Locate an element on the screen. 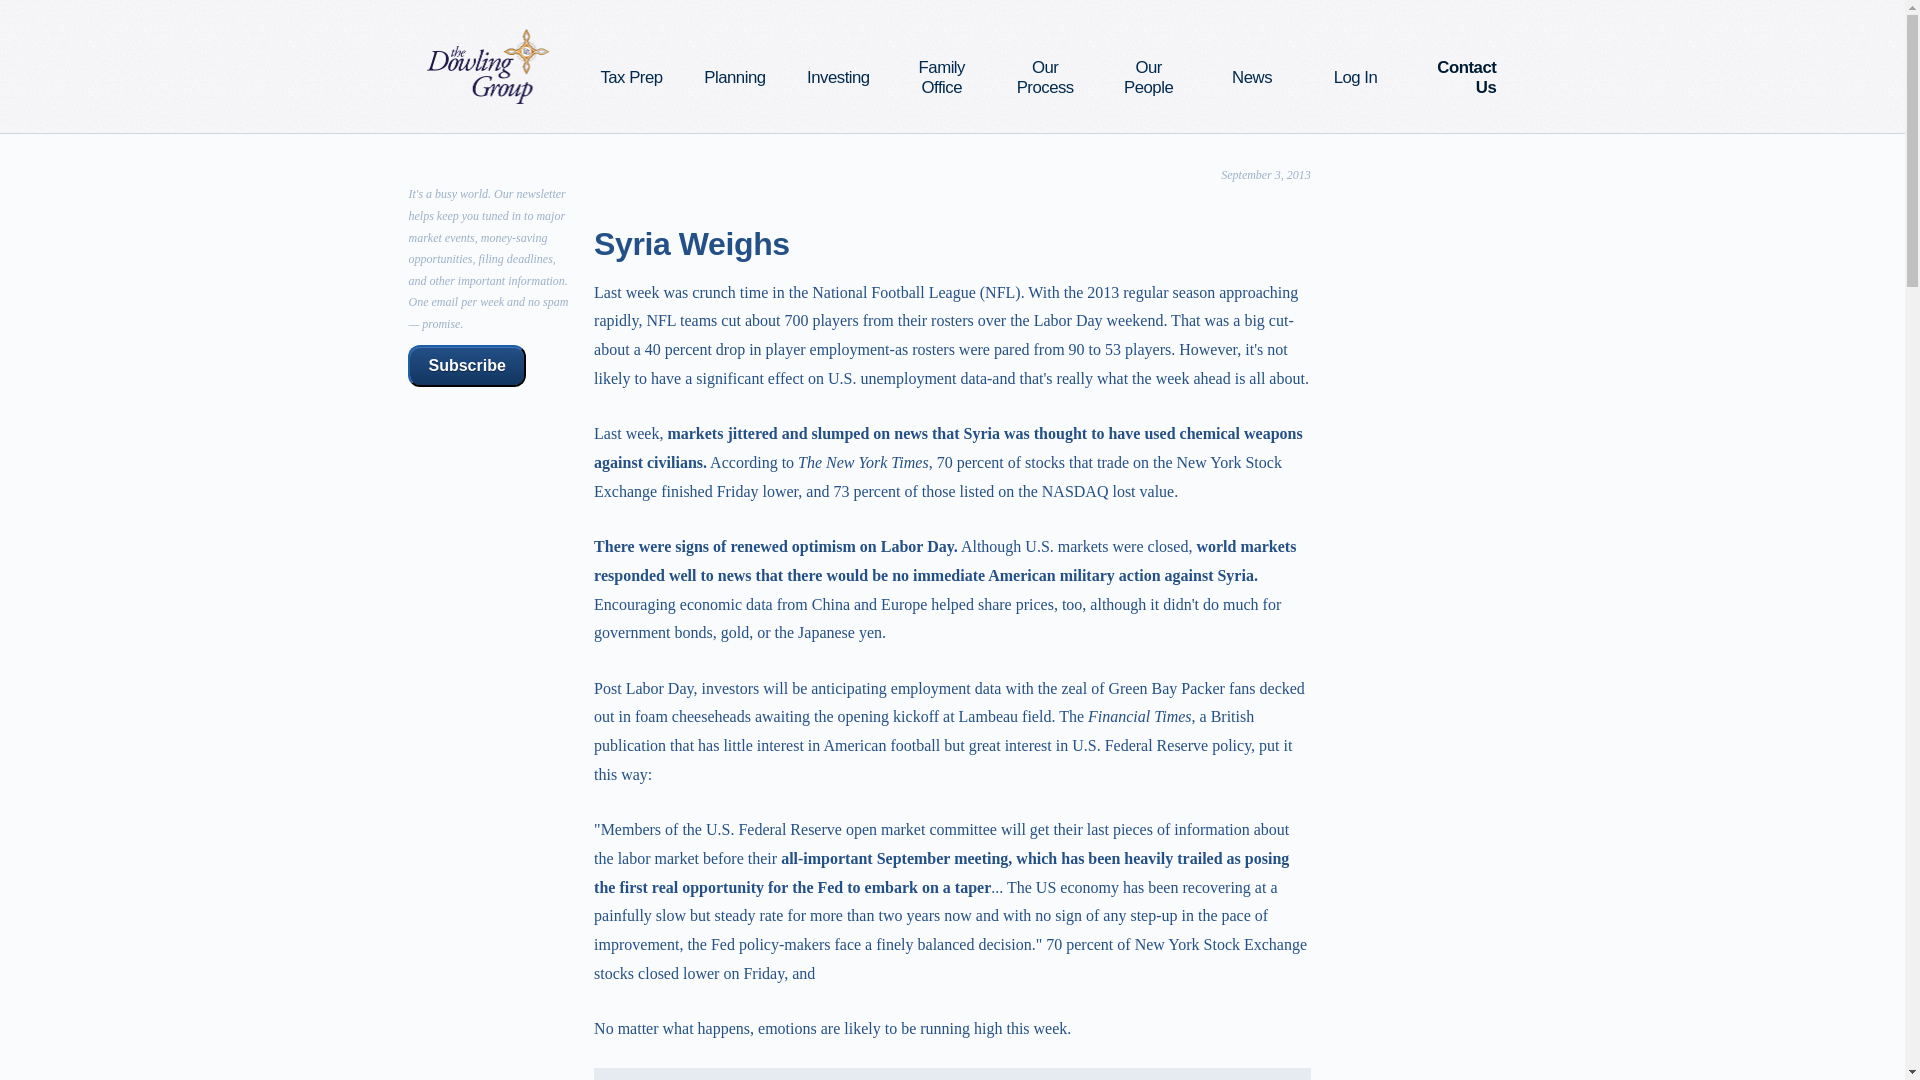  Contact Us is located at coordinates (1458, 78).